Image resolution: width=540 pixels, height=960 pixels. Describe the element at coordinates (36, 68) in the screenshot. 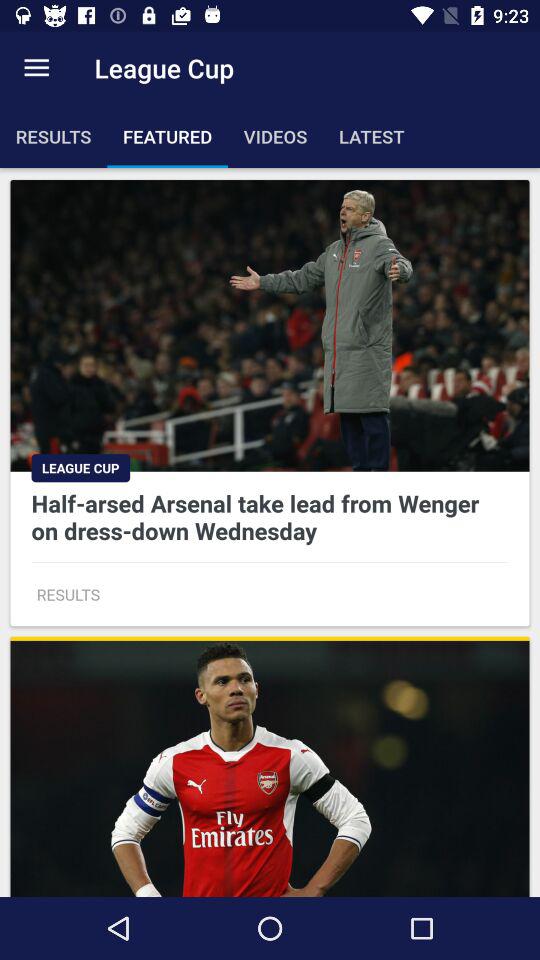

I see `select item next to the league cup icon` at that location.